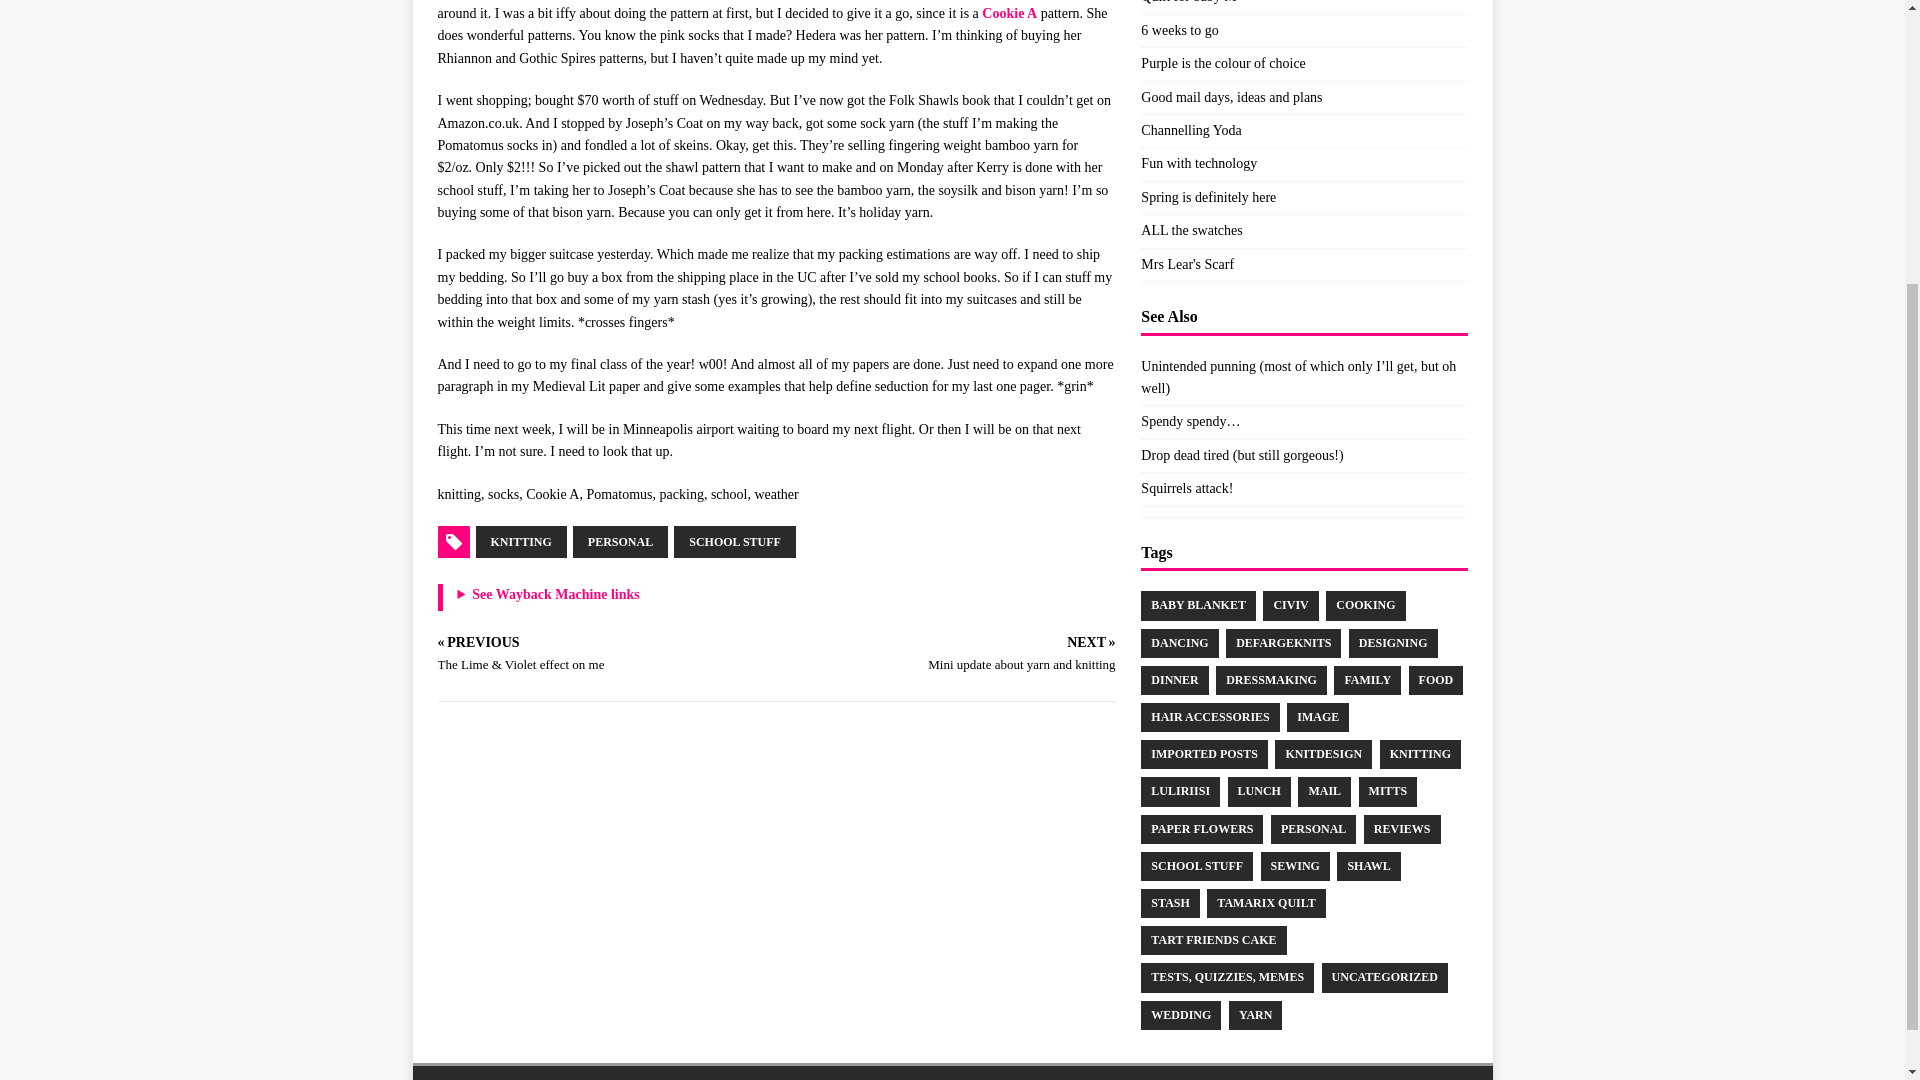  Describe the element at coordinates (1190, 130) in the screenshot. I see `Channelling Yoda` at that location.